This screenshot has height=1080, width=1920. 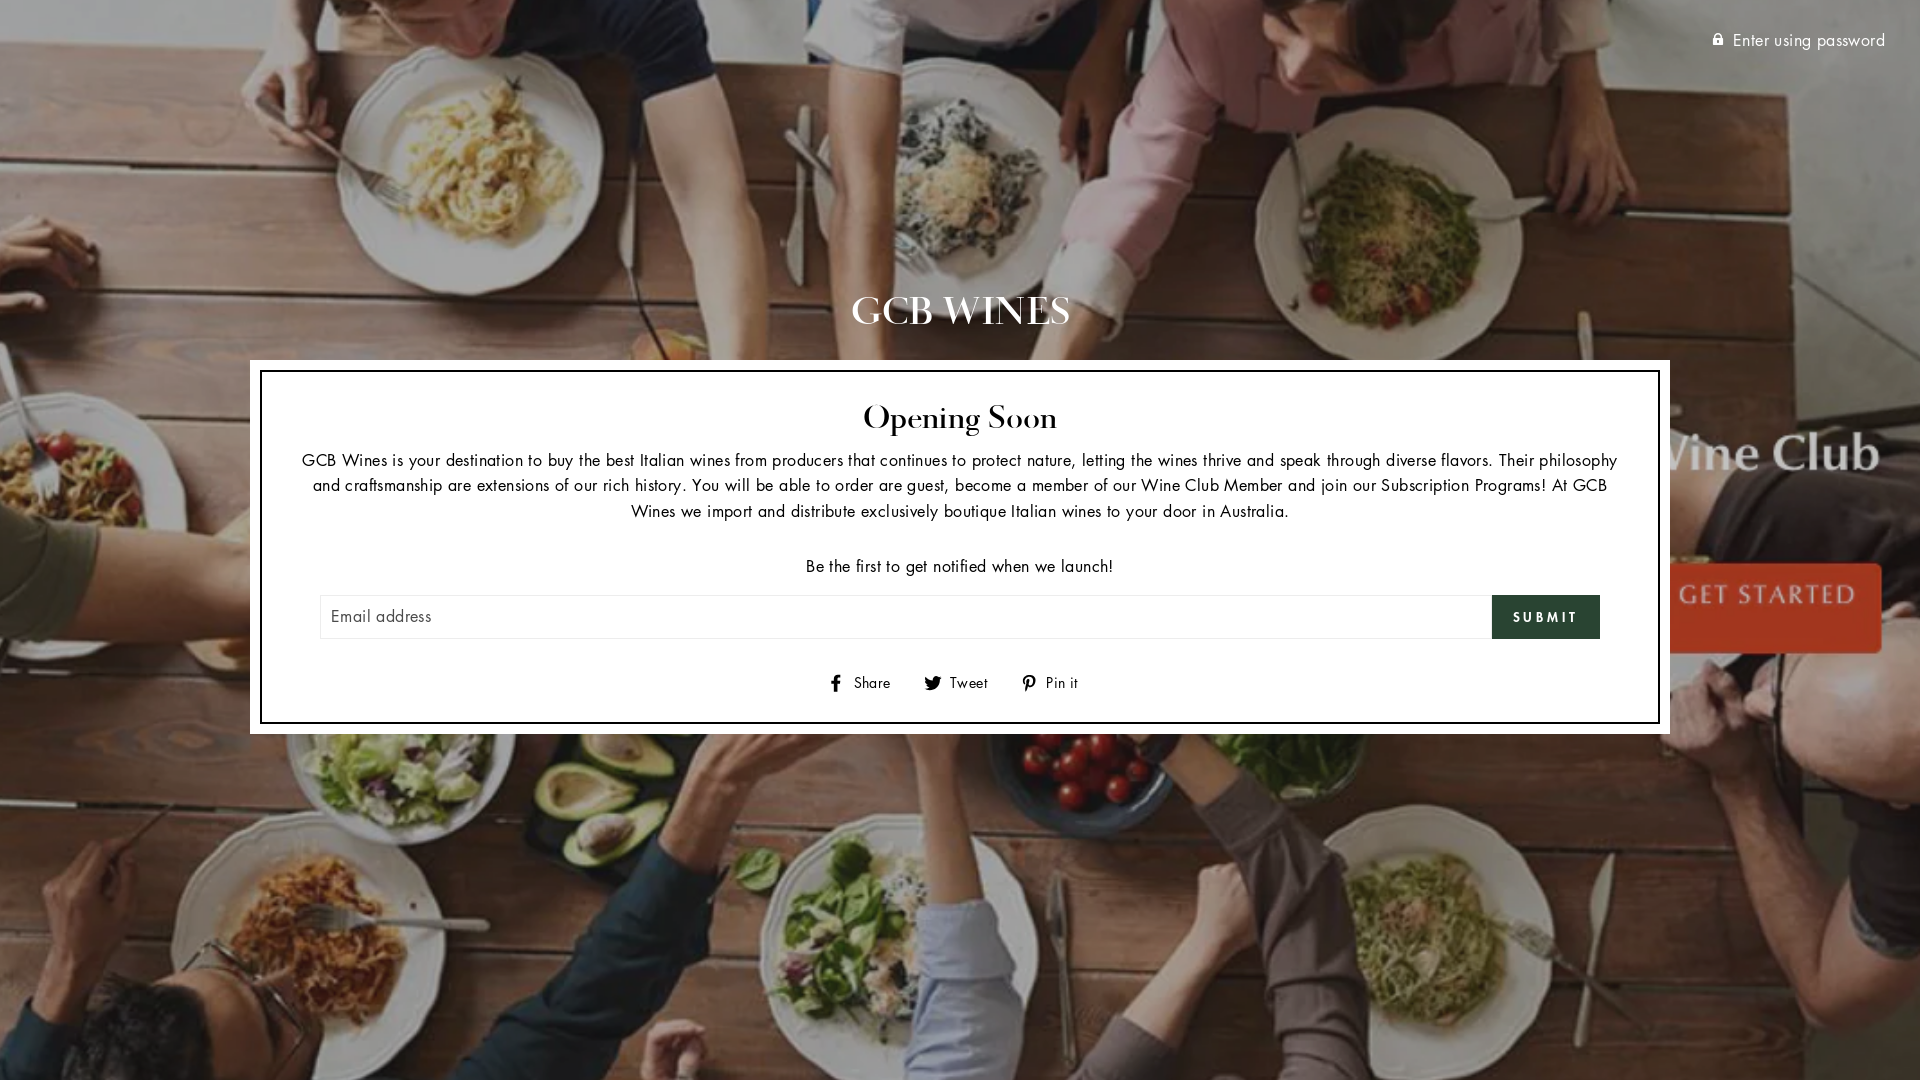 What do you see at coordinates (866, 682) in the screenshot?
I see `Share
Share on Facebook` at bounding box center [866, 682].